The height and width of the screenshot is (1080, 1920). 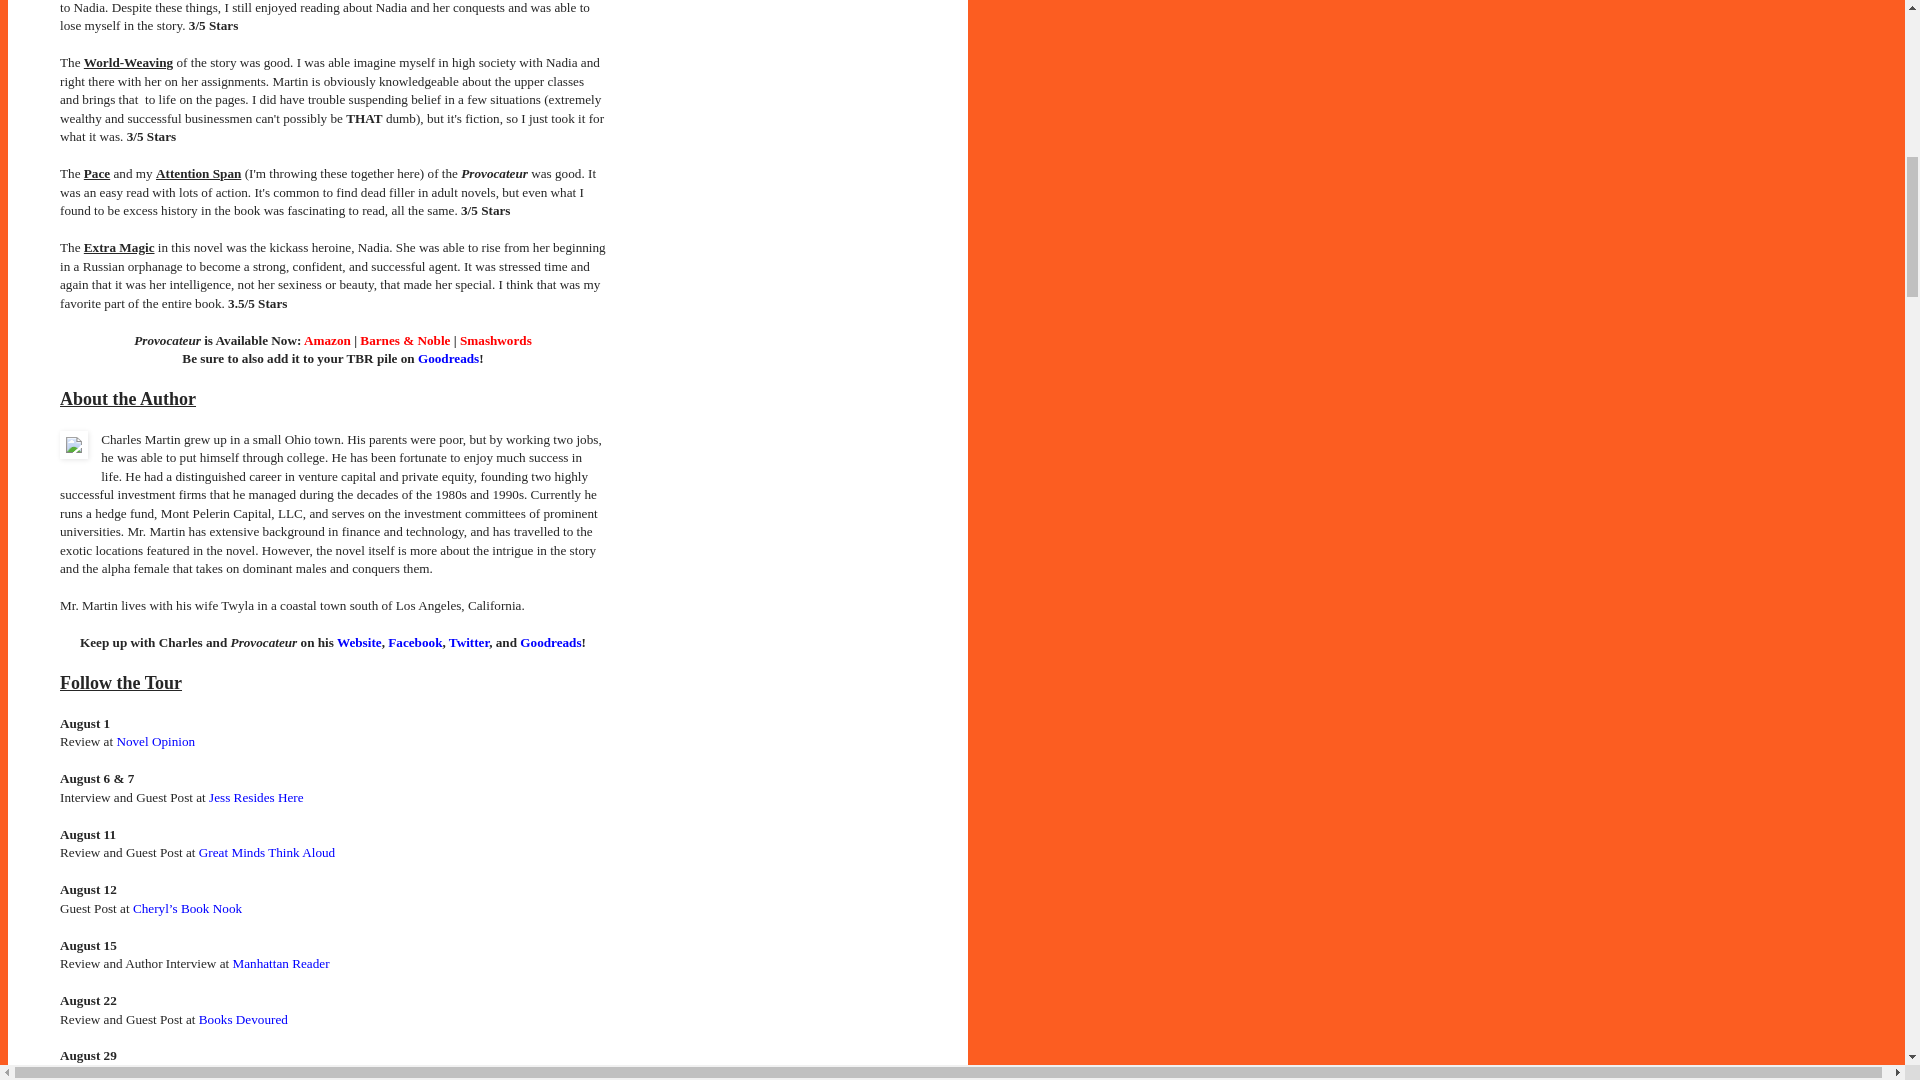 I want to click on Smashwords, so click(x=496, y=340).